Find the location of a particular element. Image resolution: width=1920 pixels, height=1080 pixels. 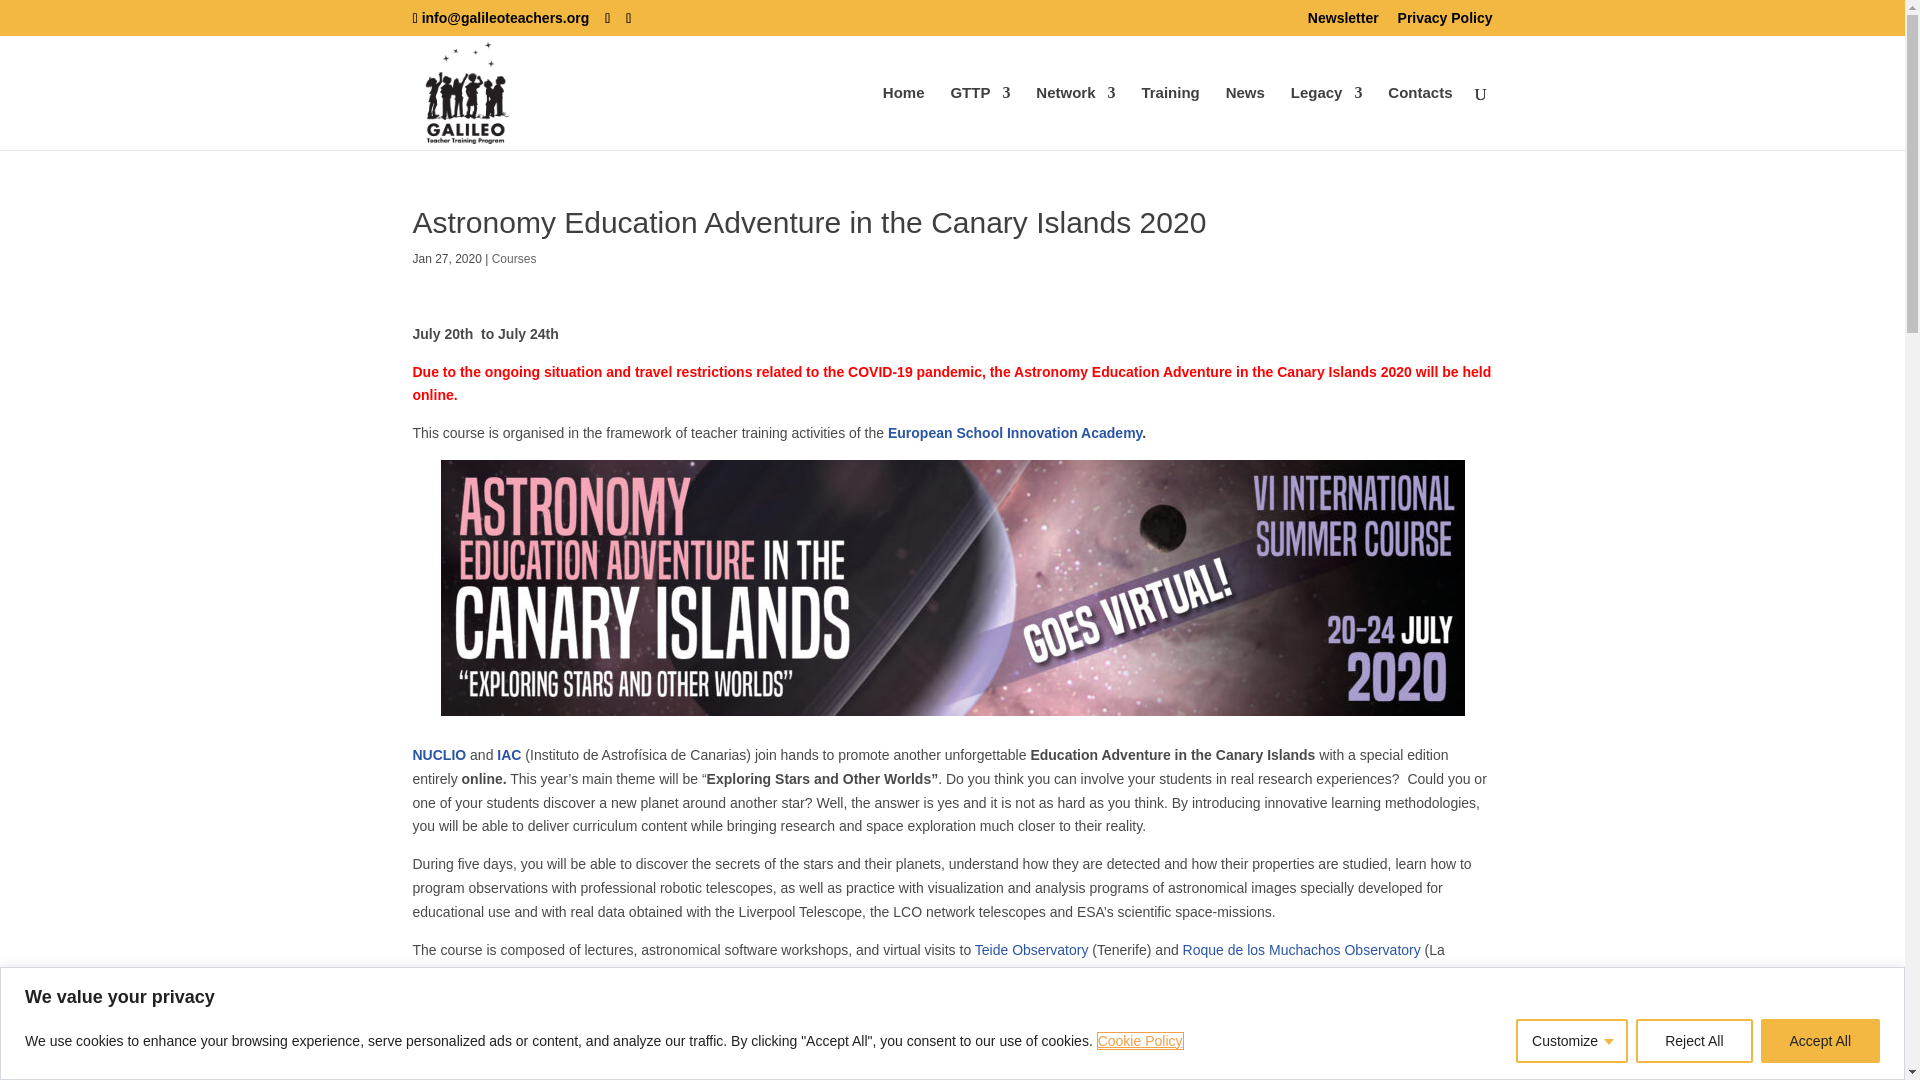

Privacy Policy is located at coordinates (1445, 22).